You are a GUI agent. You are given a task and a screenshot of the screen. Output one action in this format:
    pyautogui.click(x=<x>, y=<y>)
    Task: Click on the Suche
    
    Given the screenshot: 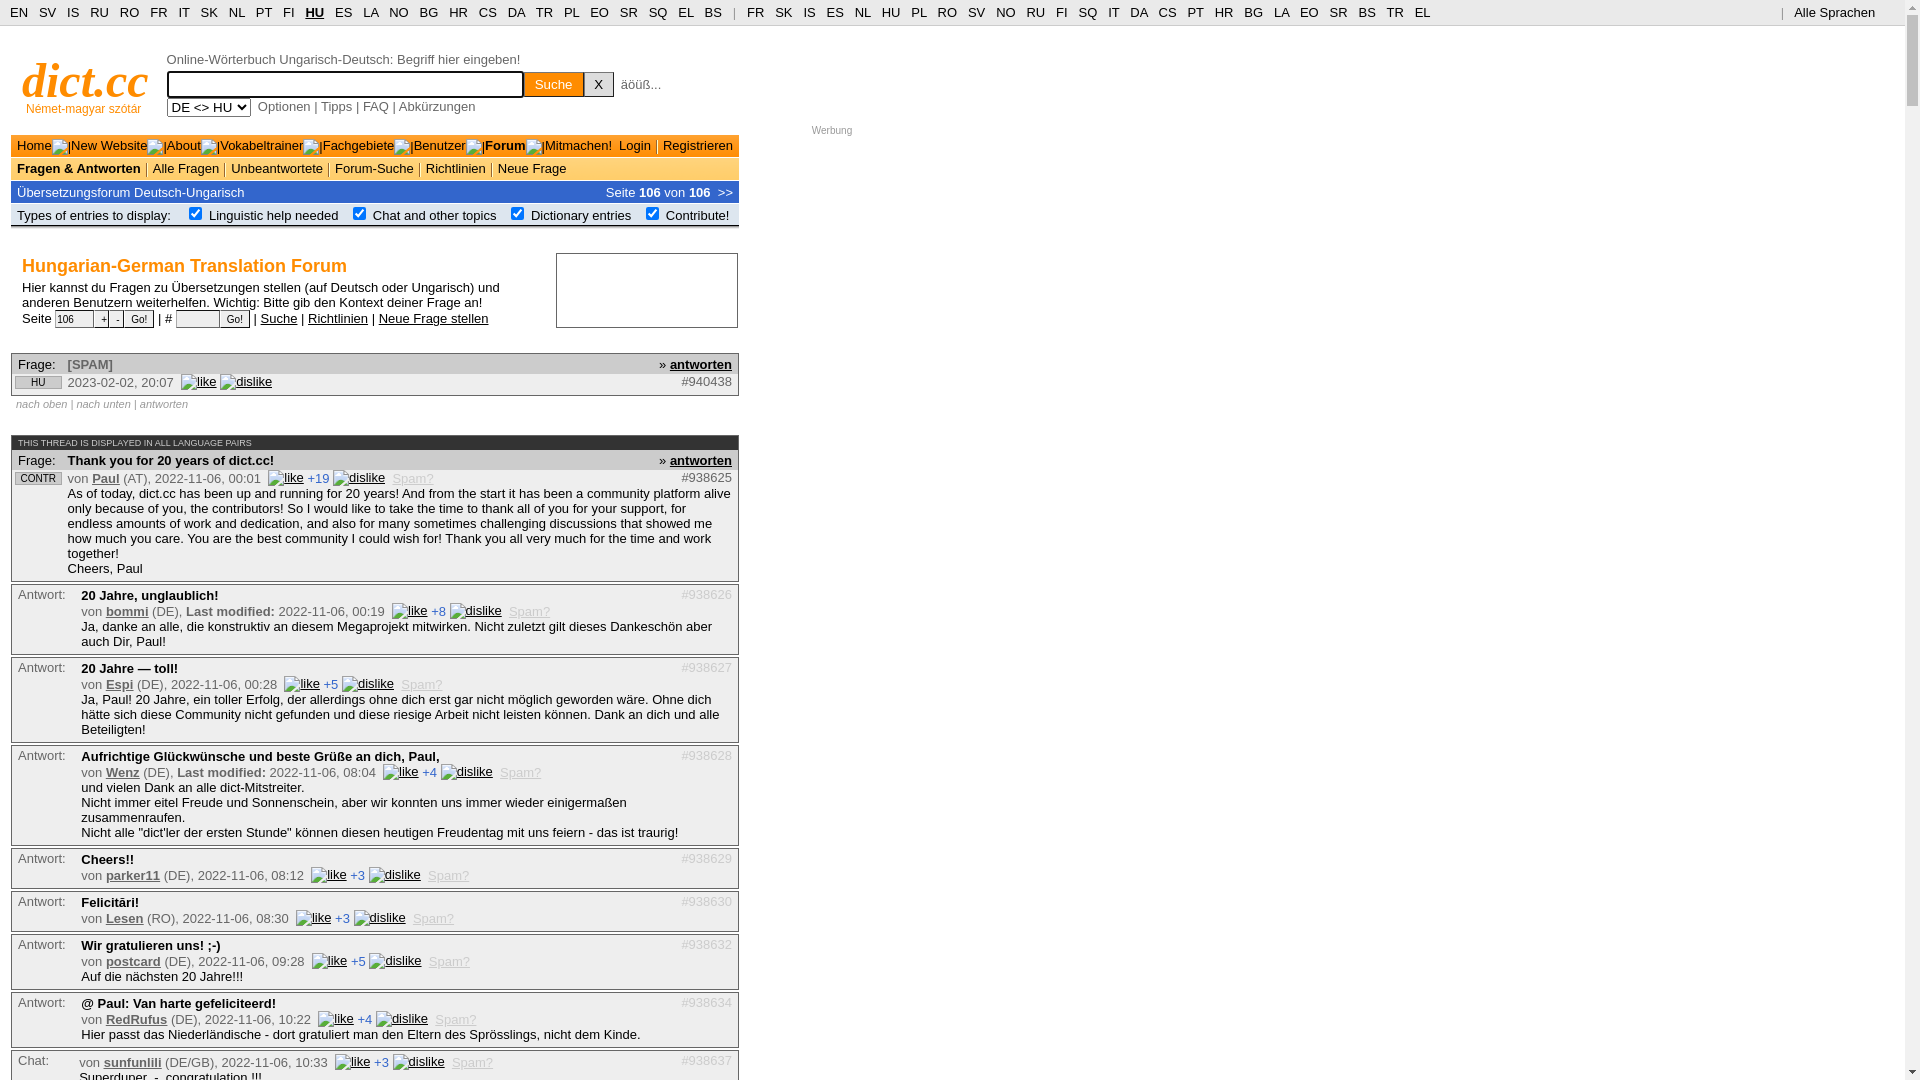 What is the action you would take?
    pyautogui.click(x=280, y=318)
    